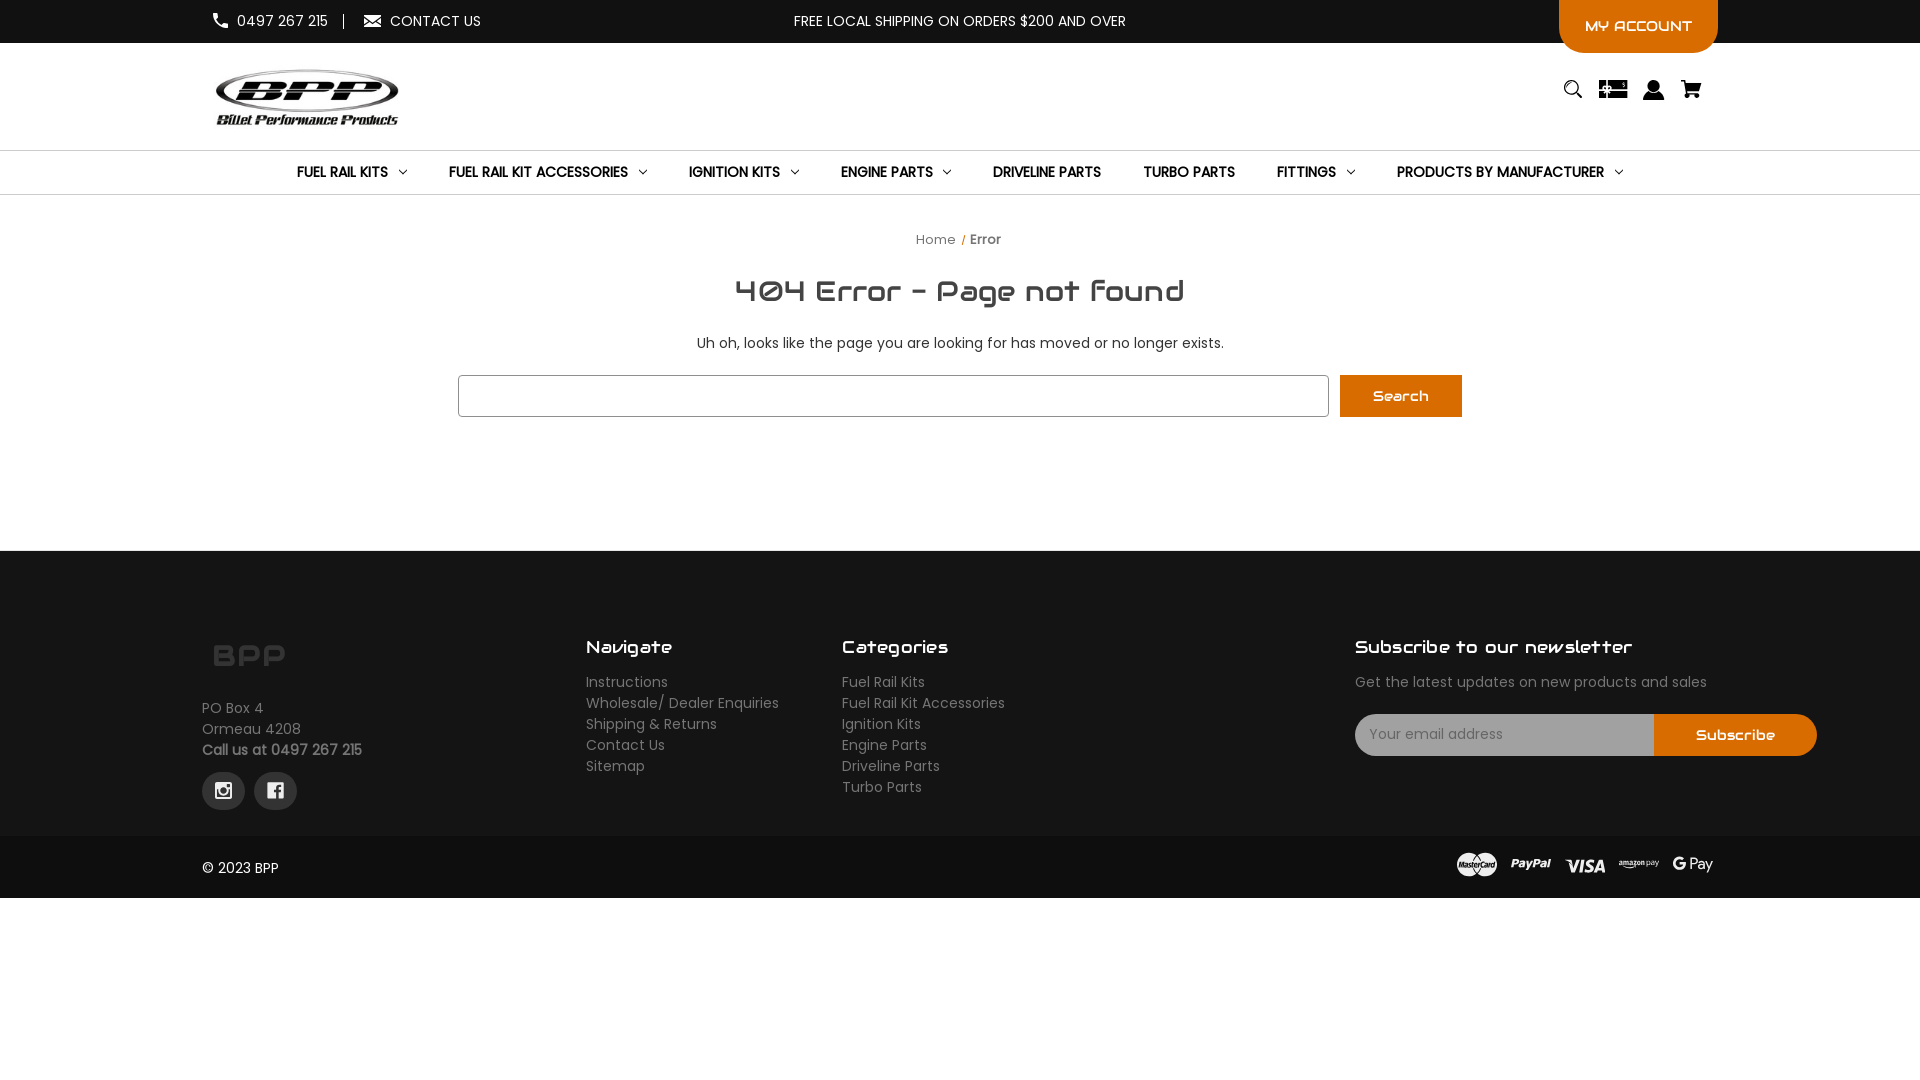 Image resolution: width=1920 pixels, height=1080 pixels. What do you see at coordinates (352, 172) in the screenshot?
I see `FUEL RAIL KITS` at bounding box center [352, 172].